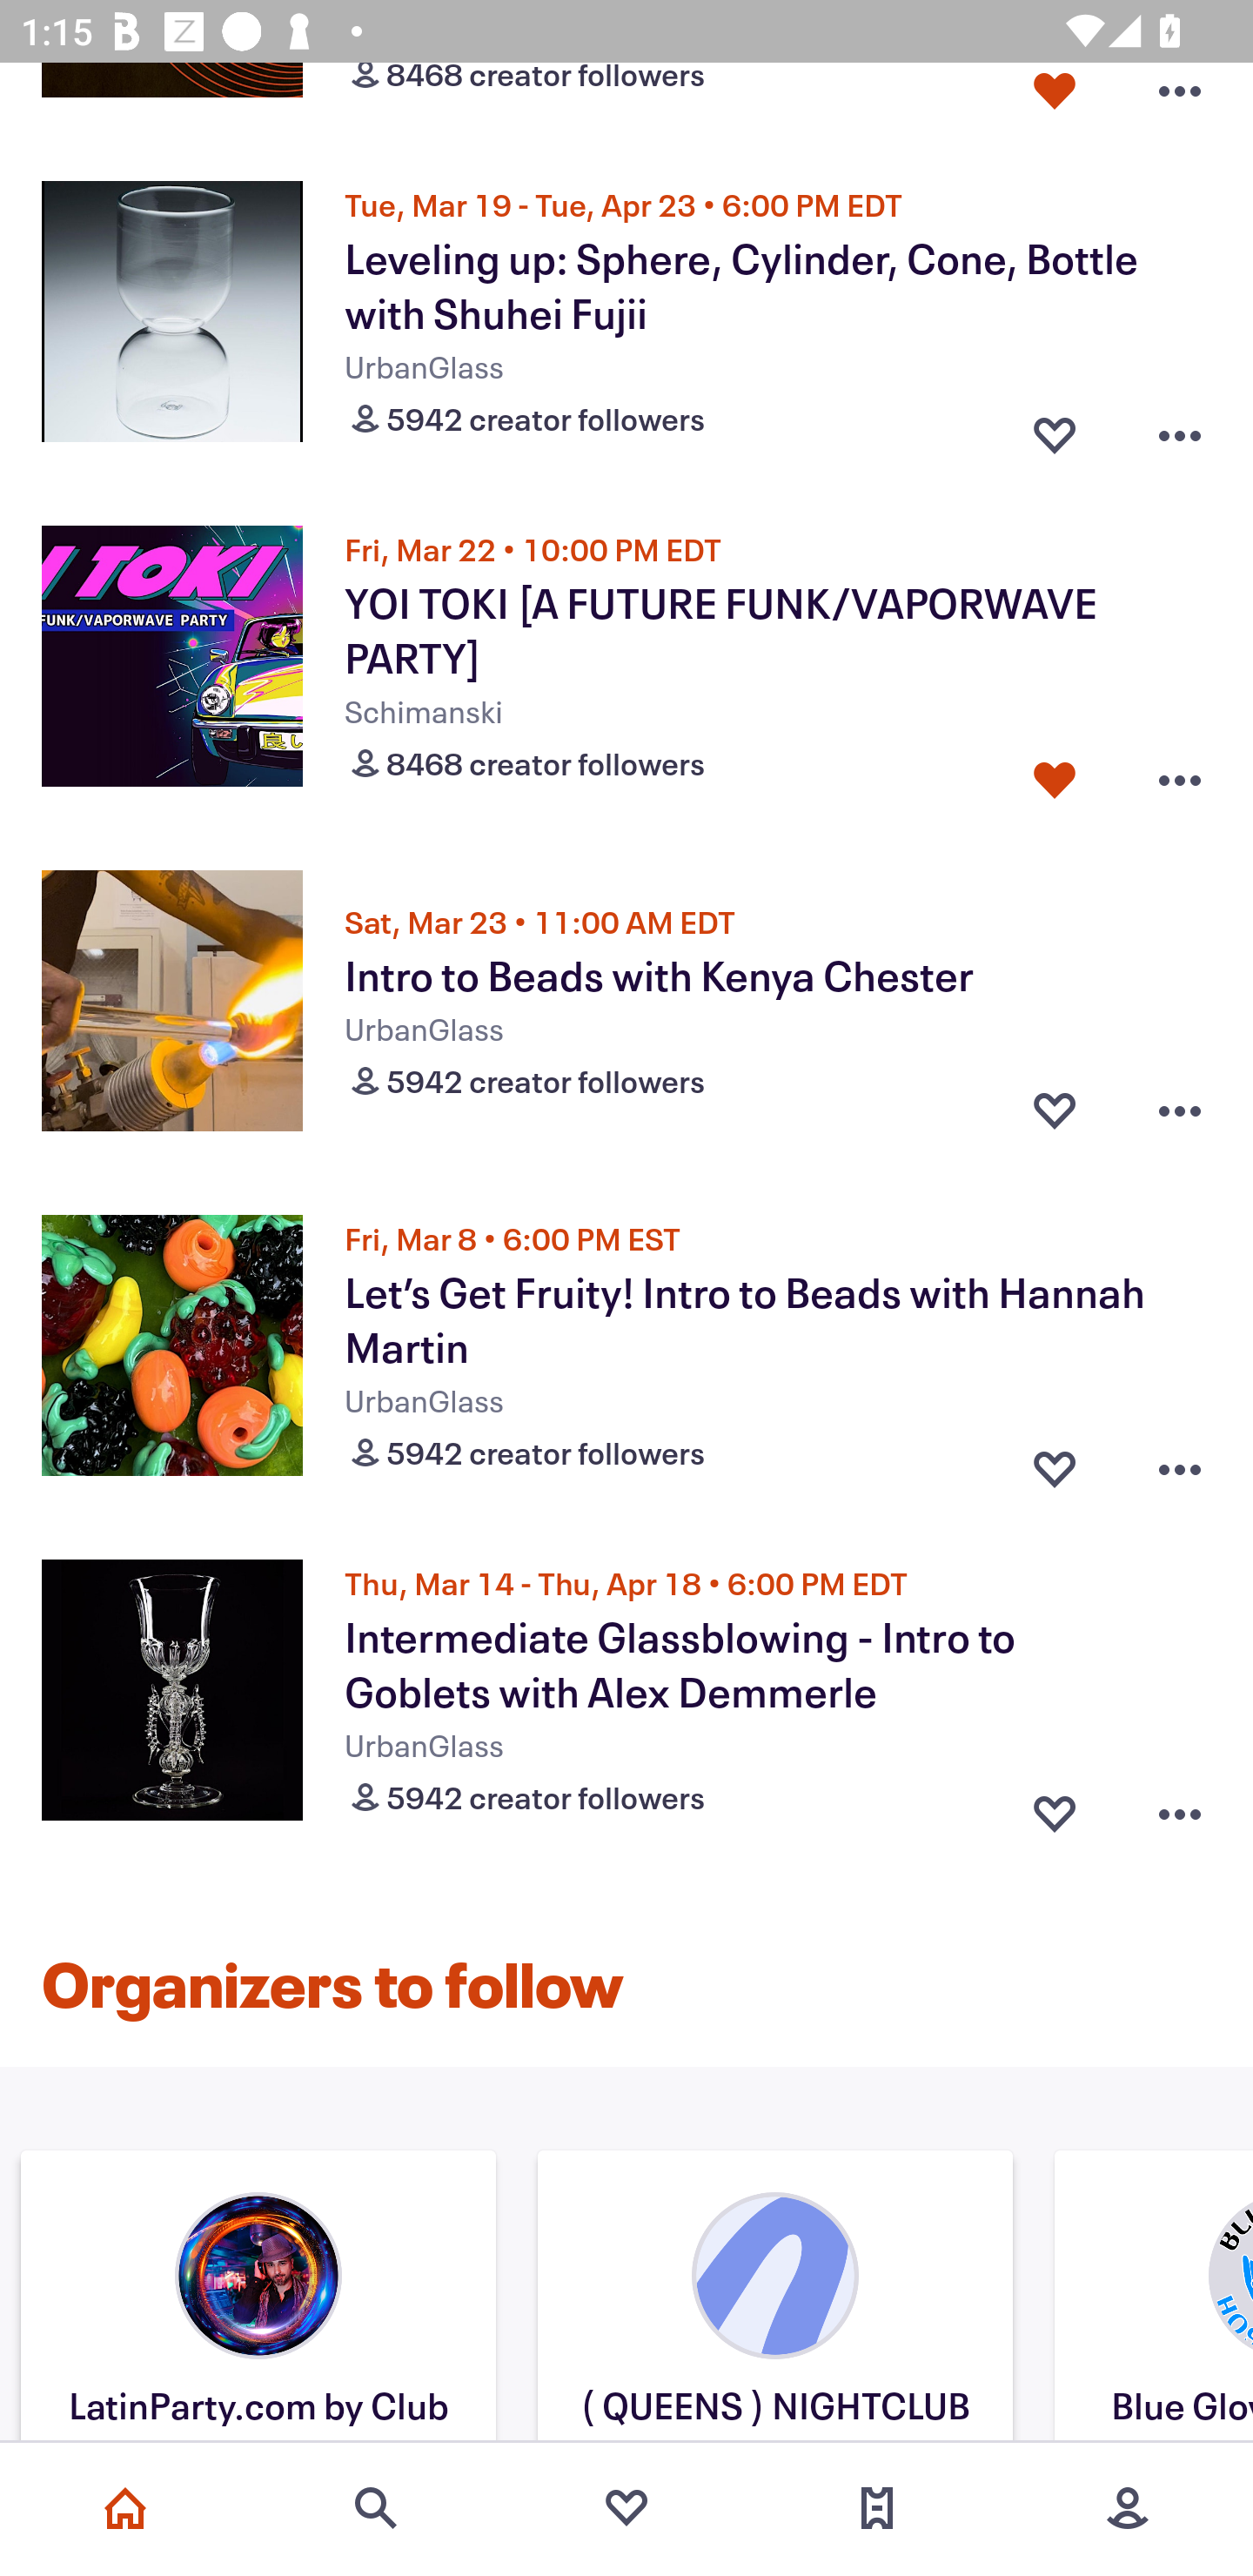 The image size is (1253, 2576). I want to click on Favorites, so click(626, 2508).